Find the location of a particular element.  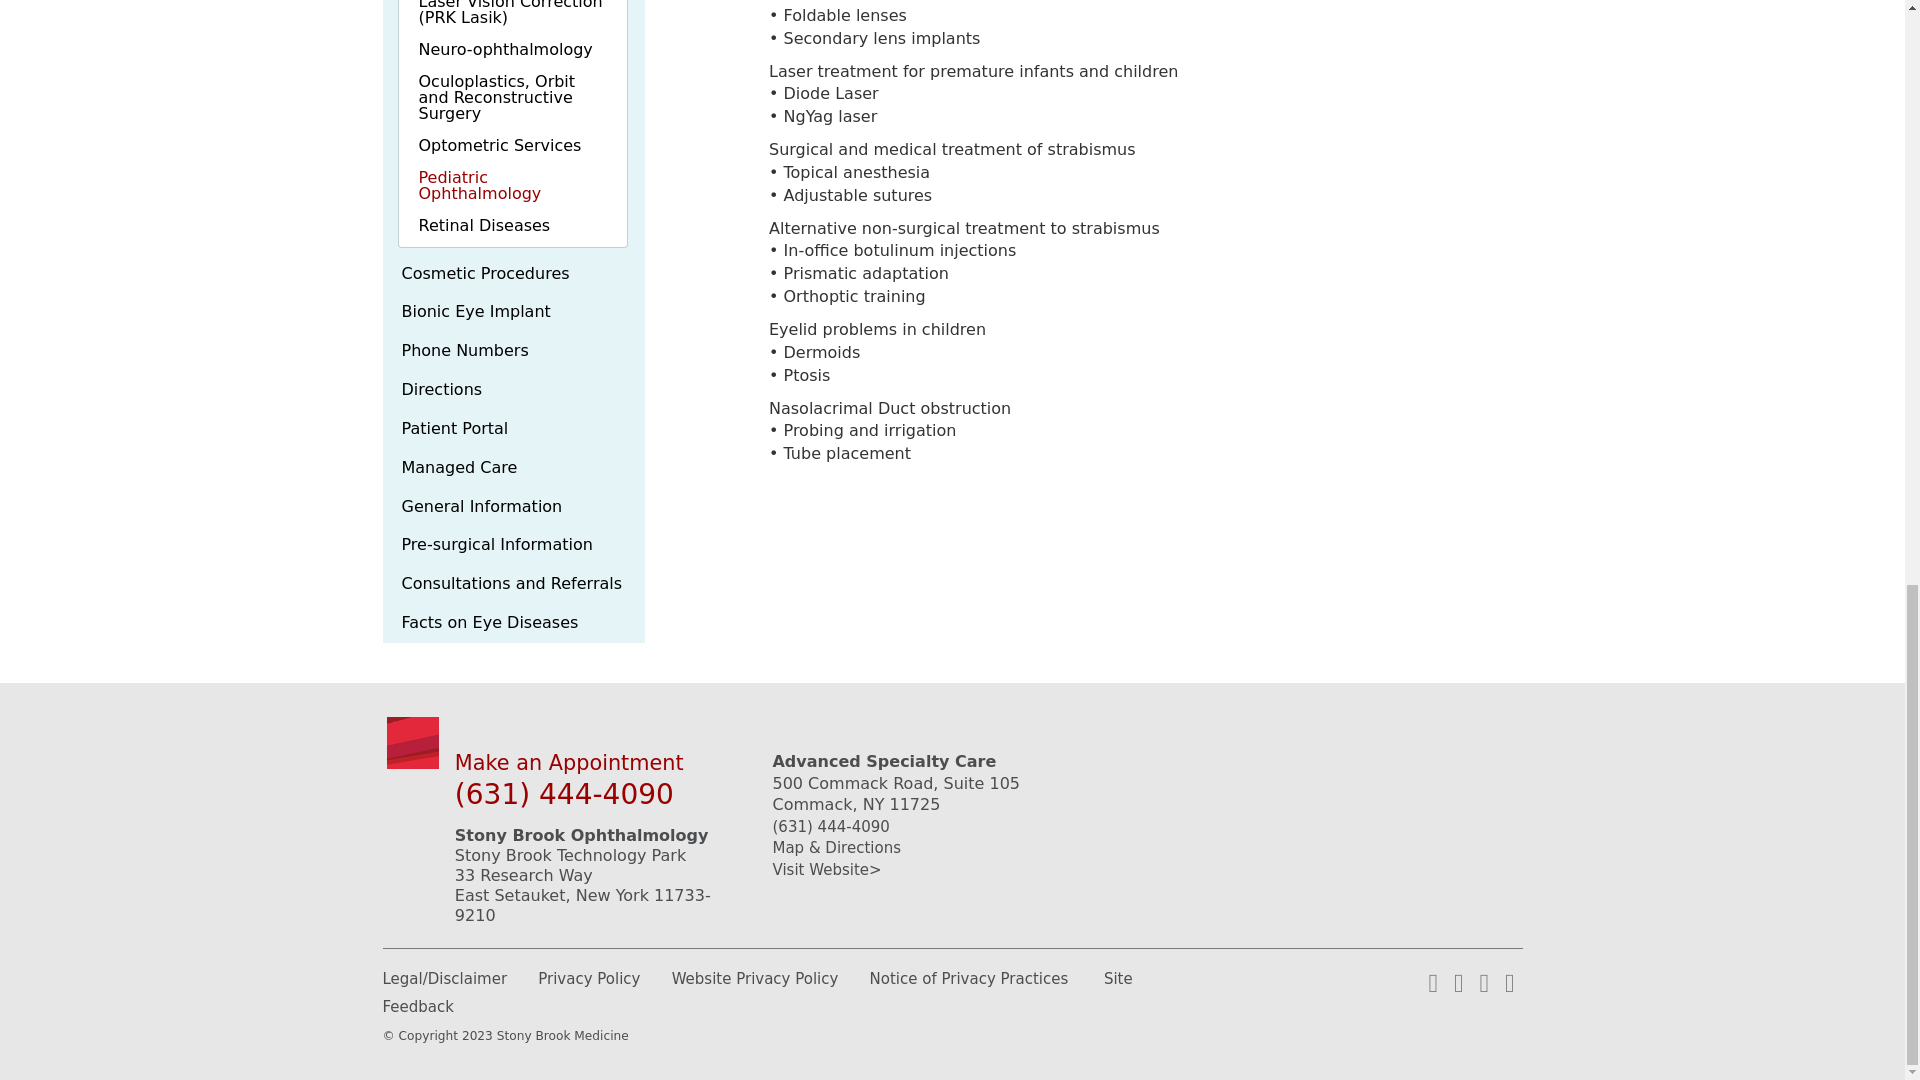

Neuro-ophthalmology is located at coordinates (511, 49).